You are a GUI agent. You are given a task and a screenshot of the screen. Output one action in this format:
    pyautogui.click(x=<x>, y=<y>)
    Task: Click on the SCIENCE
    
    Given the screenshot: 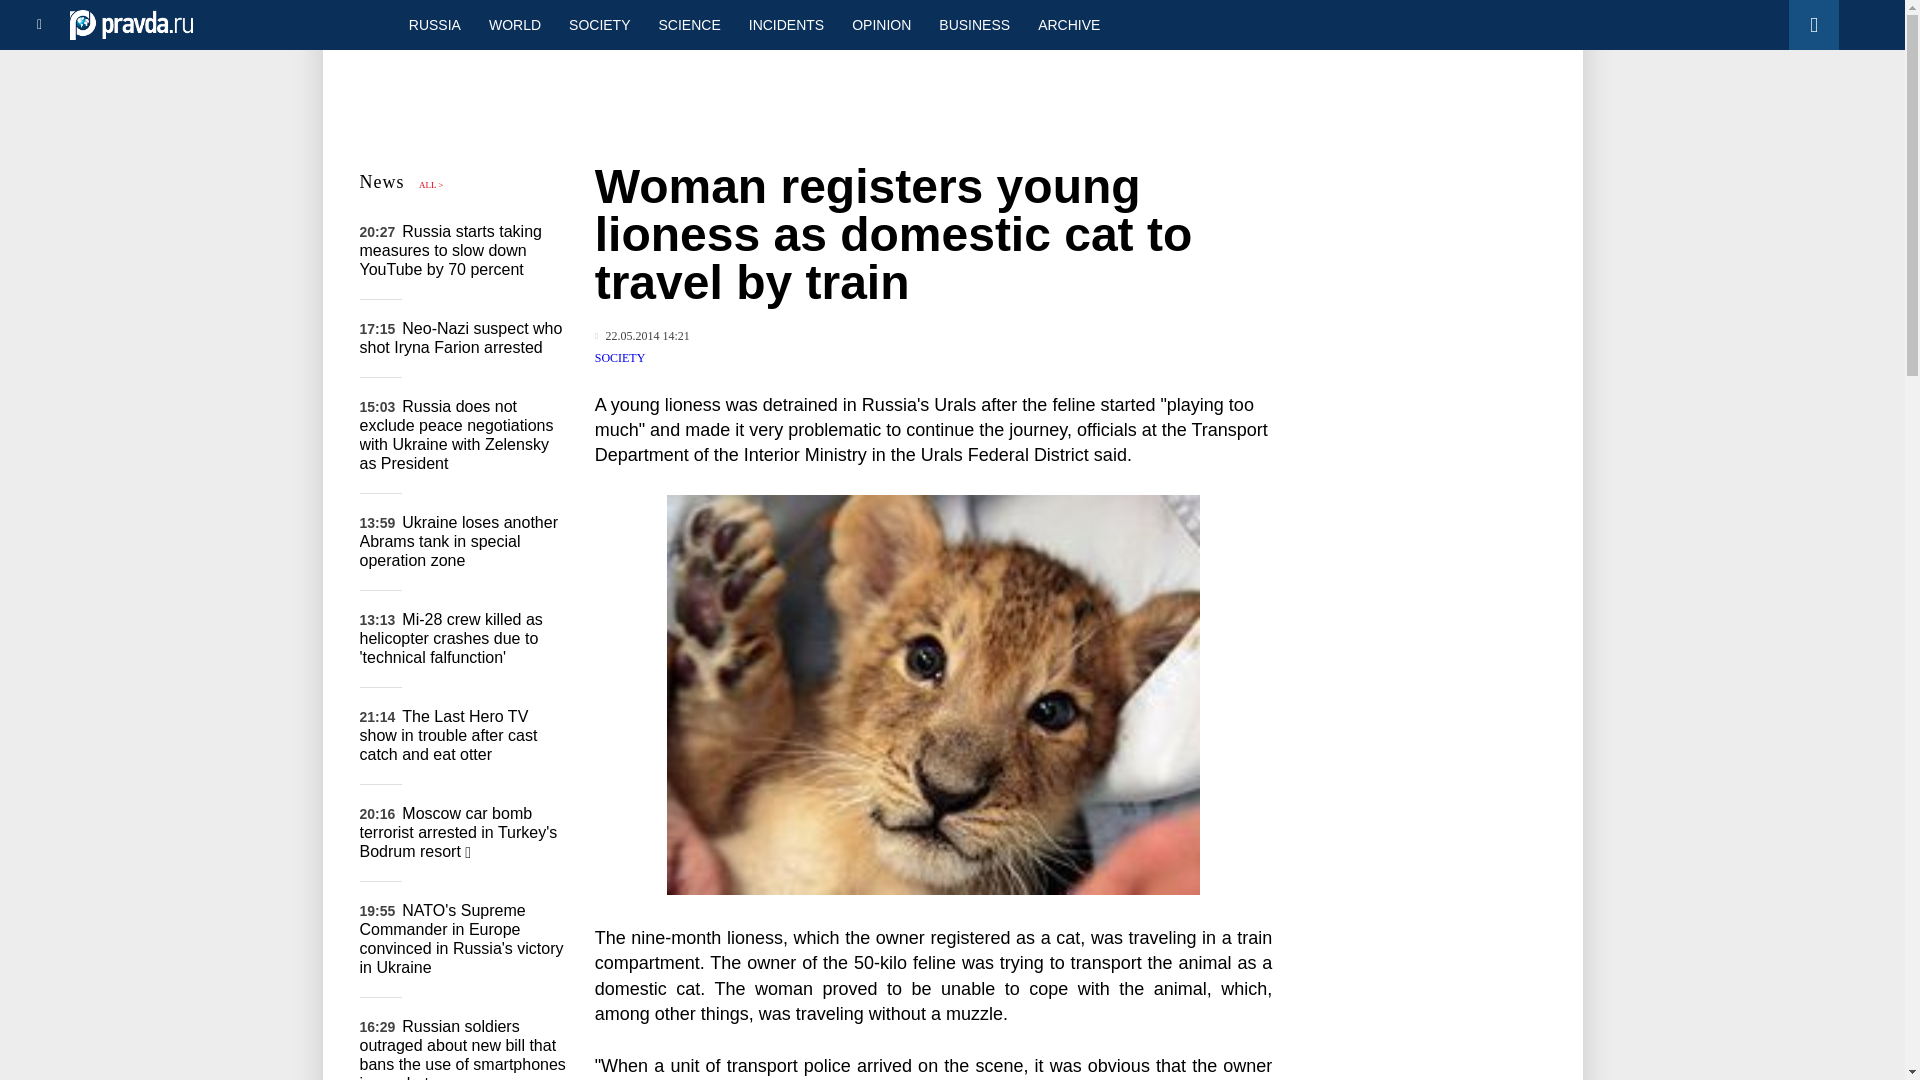 What is the action you would take?
    pyautogui.click(x=690, y=24)
    